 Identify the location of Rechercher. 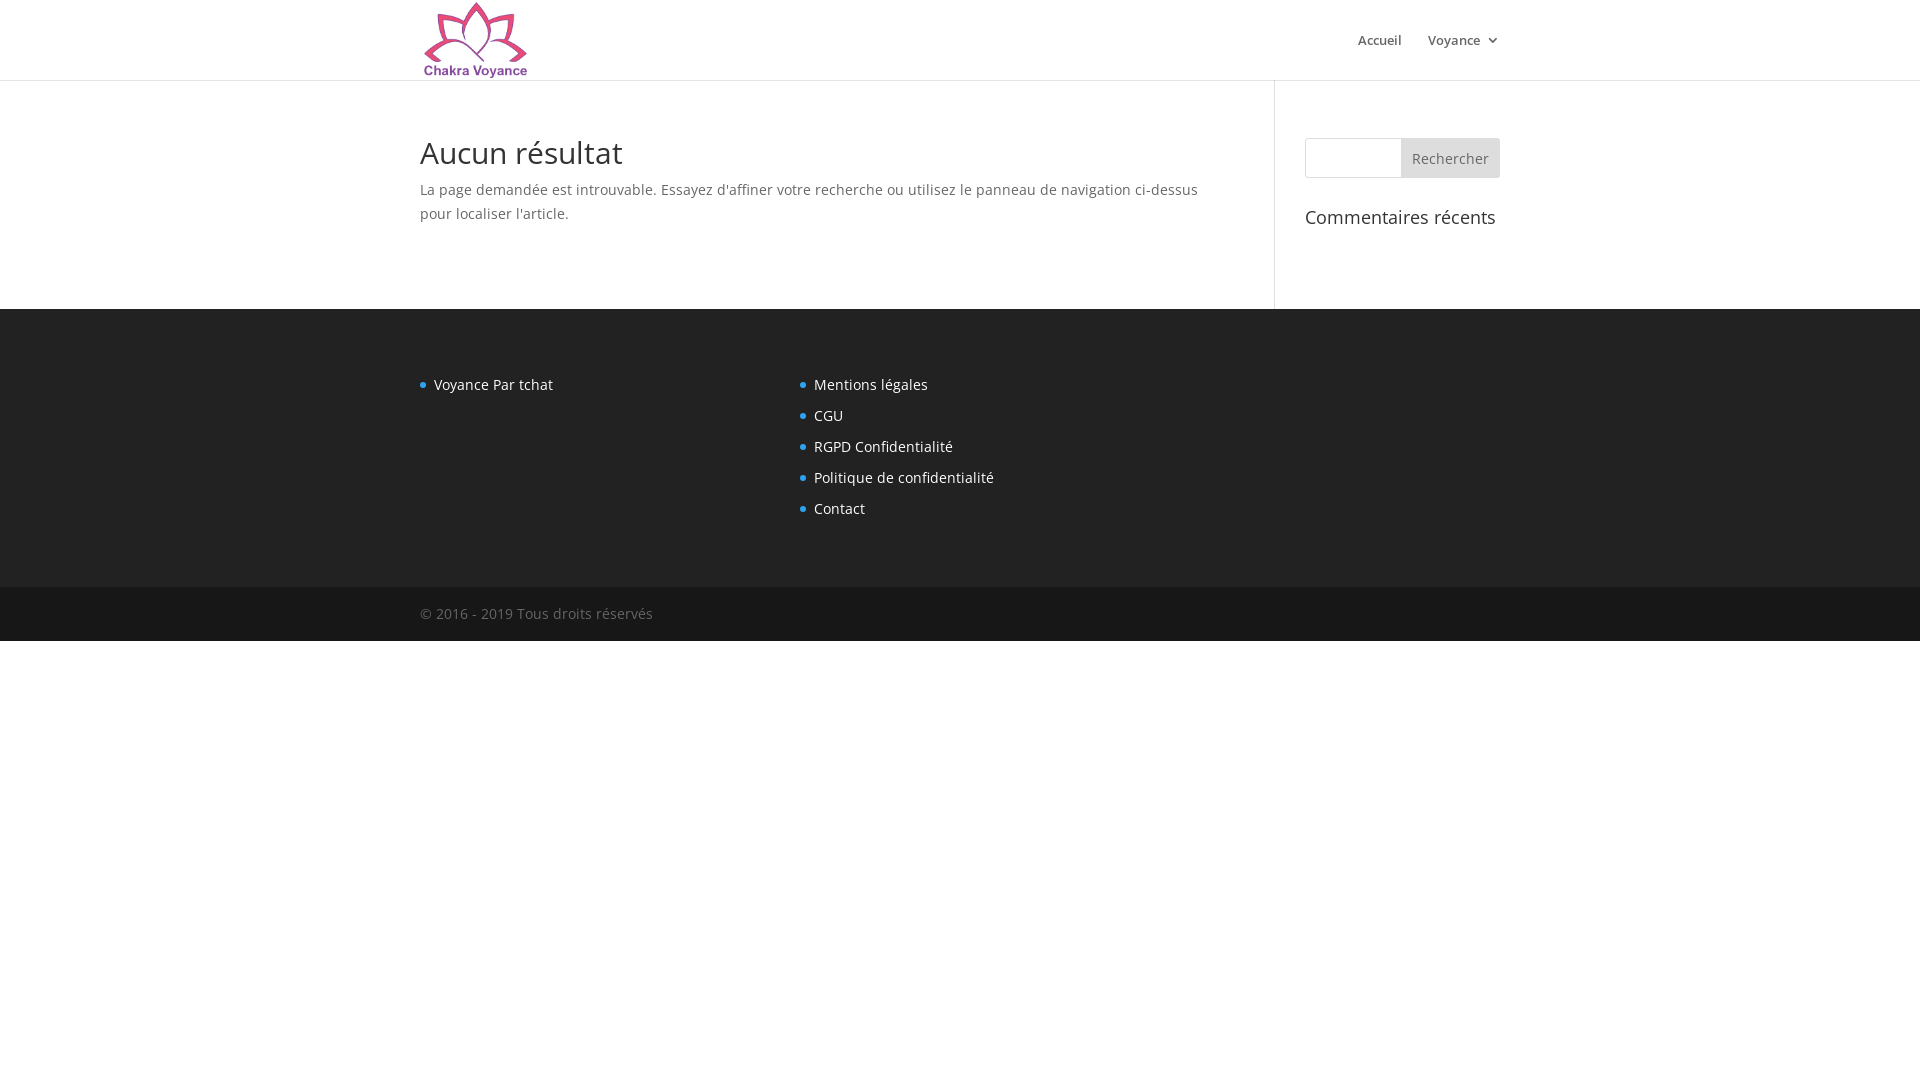
(1450, 158).